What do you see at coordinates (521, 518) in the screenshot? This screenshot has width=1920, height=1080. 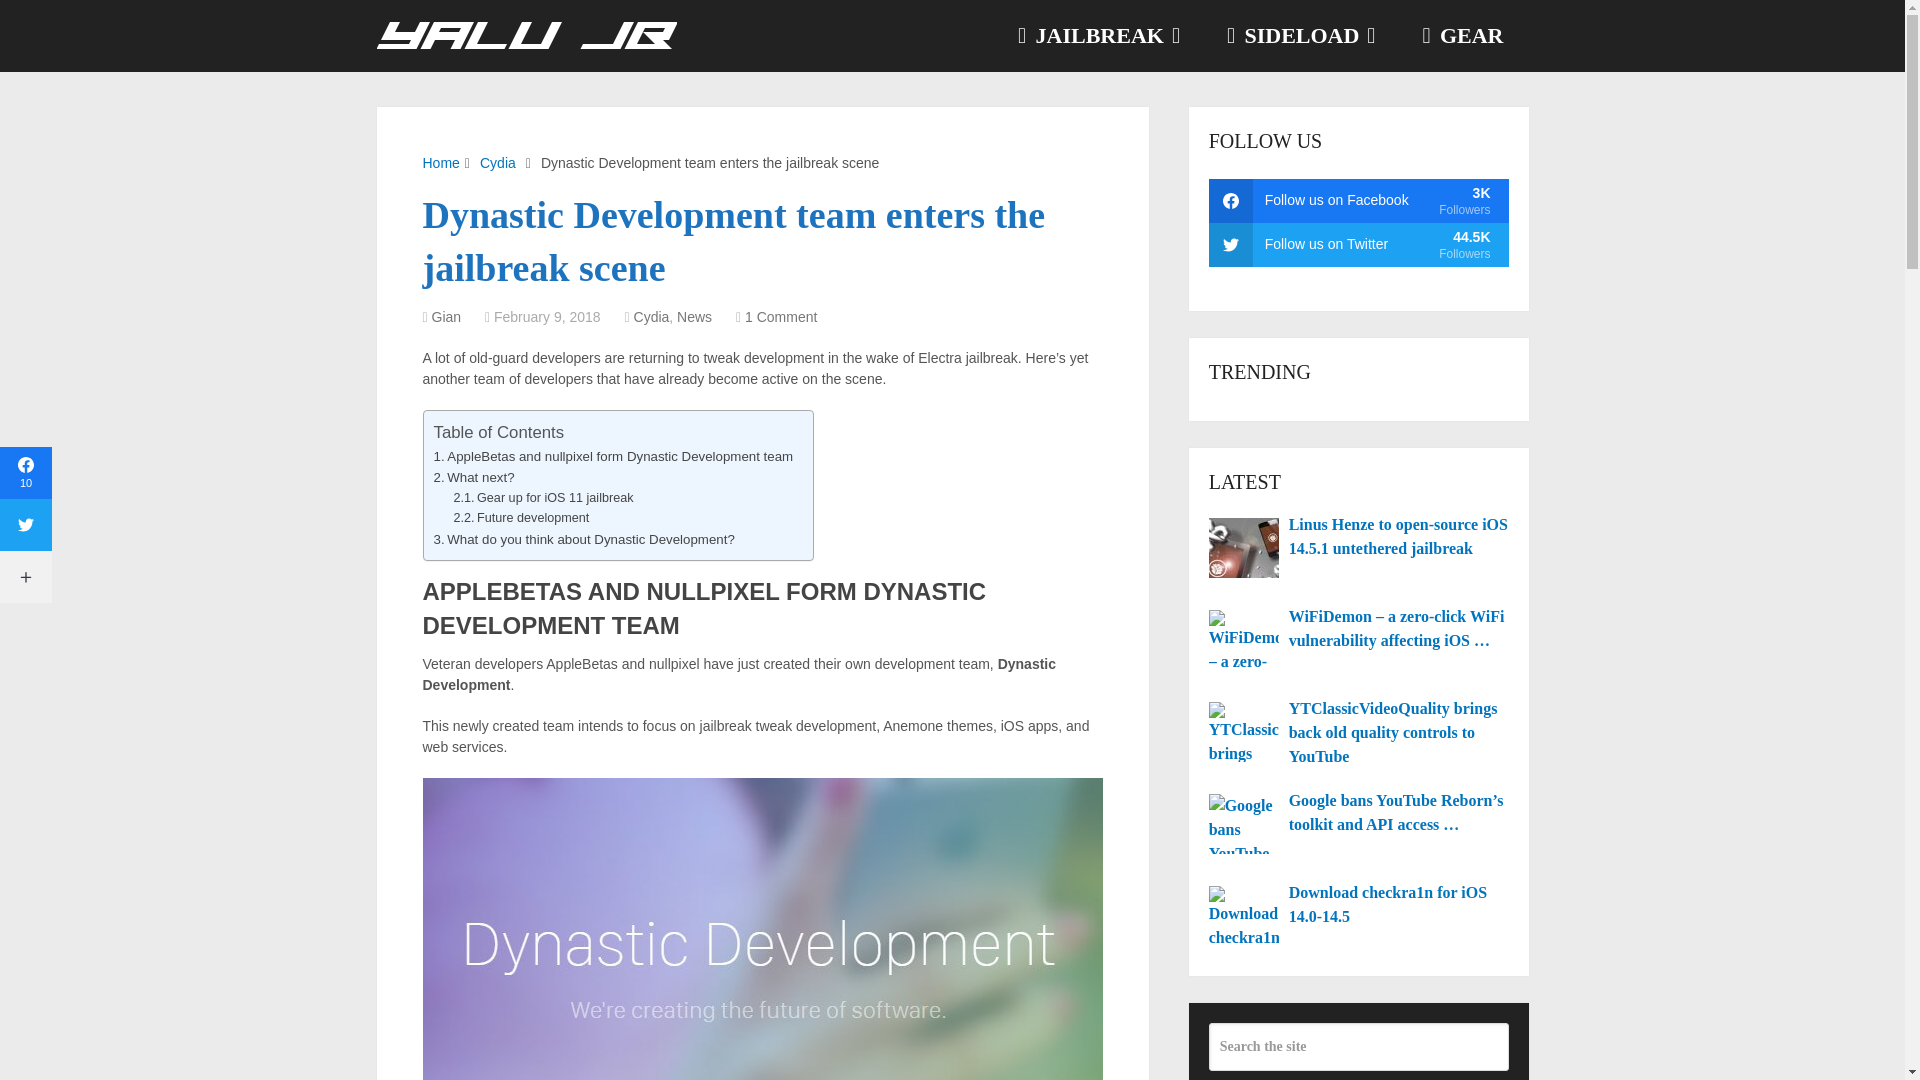 I see `Future development` at bounding box center [521, 518].